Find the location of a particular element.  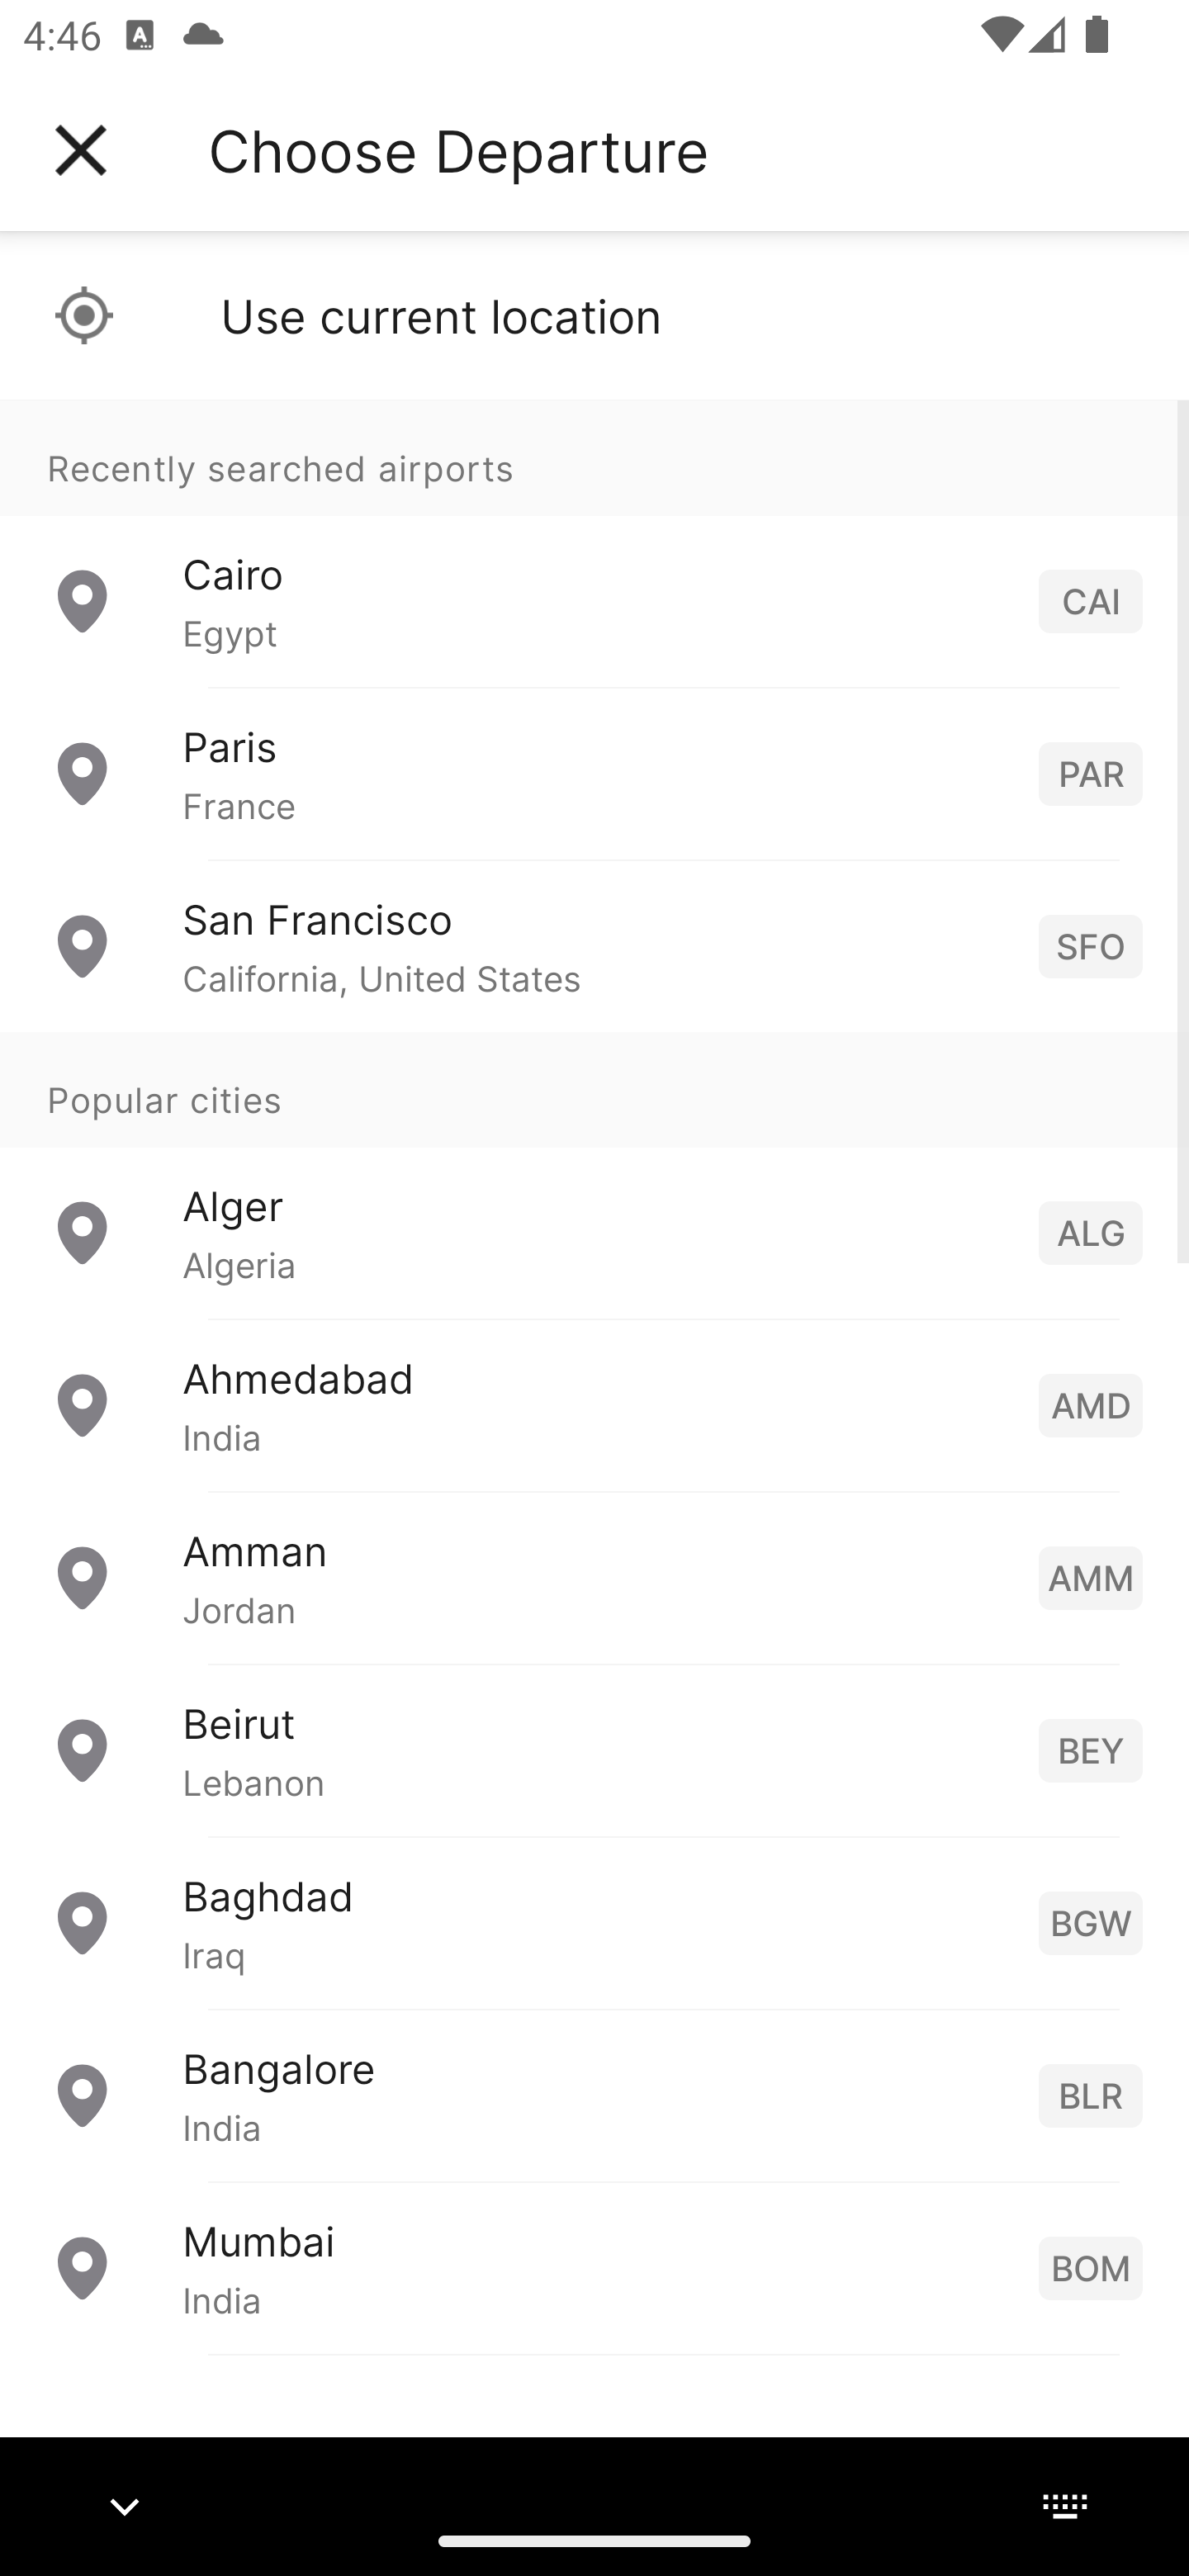

Beirut Lebanon BEY is located at coordinates (594, 1750).